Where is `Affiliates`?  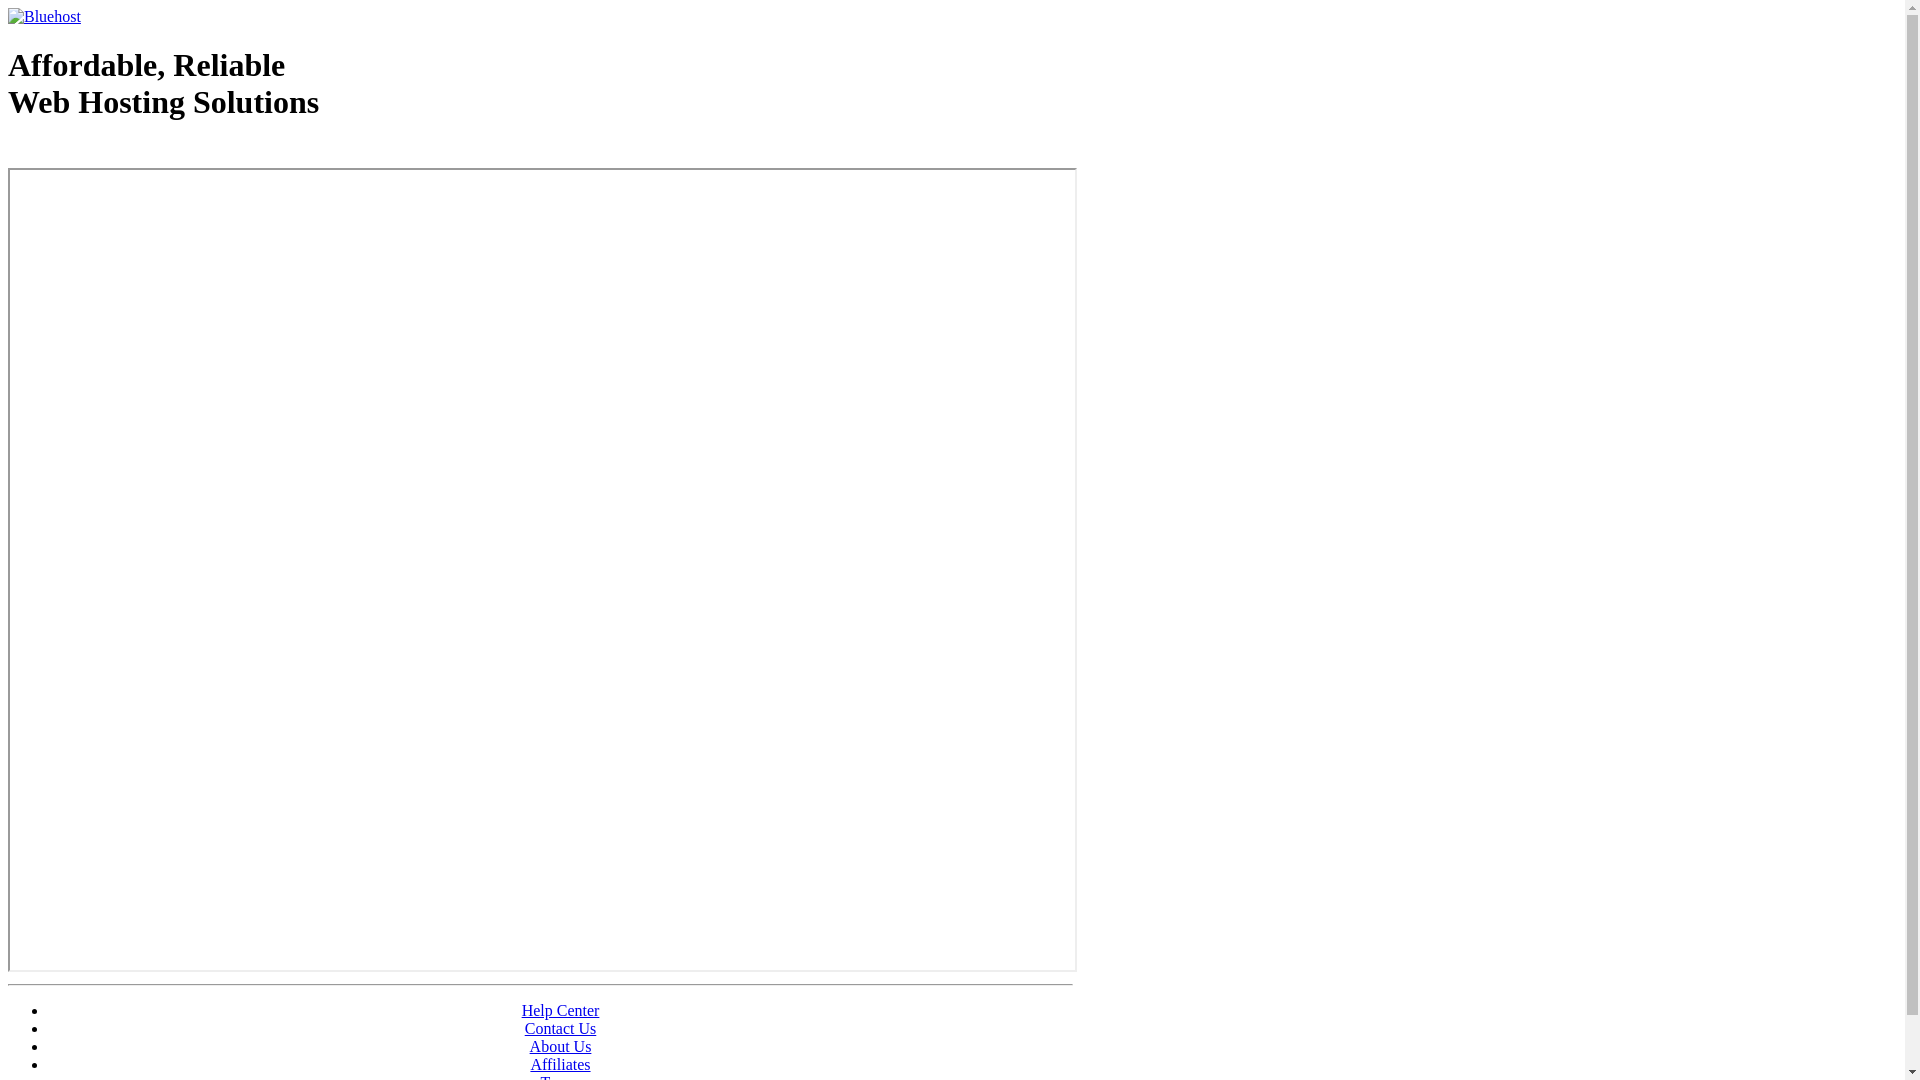 Affiliates is located at coordinates (560, 1064).